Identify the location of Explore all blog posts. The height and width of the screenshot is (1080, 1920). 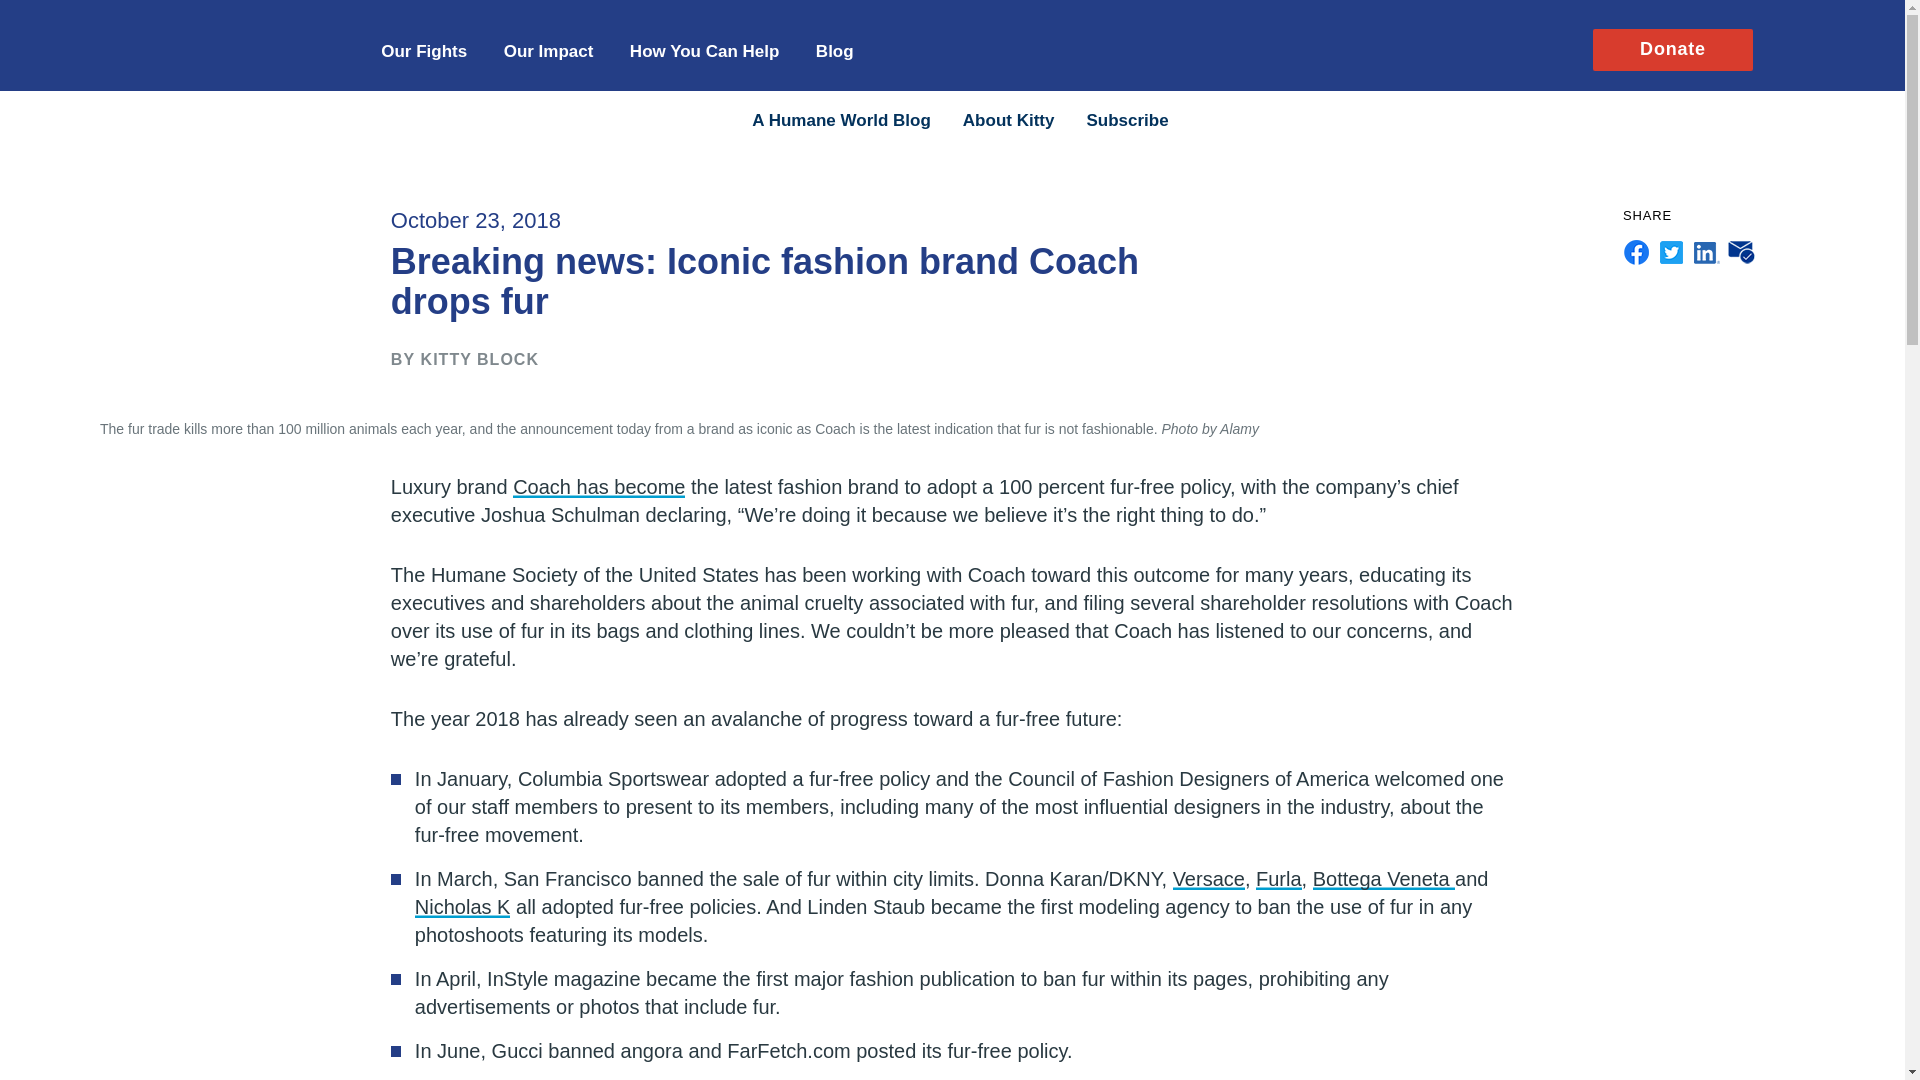
(842, 120).